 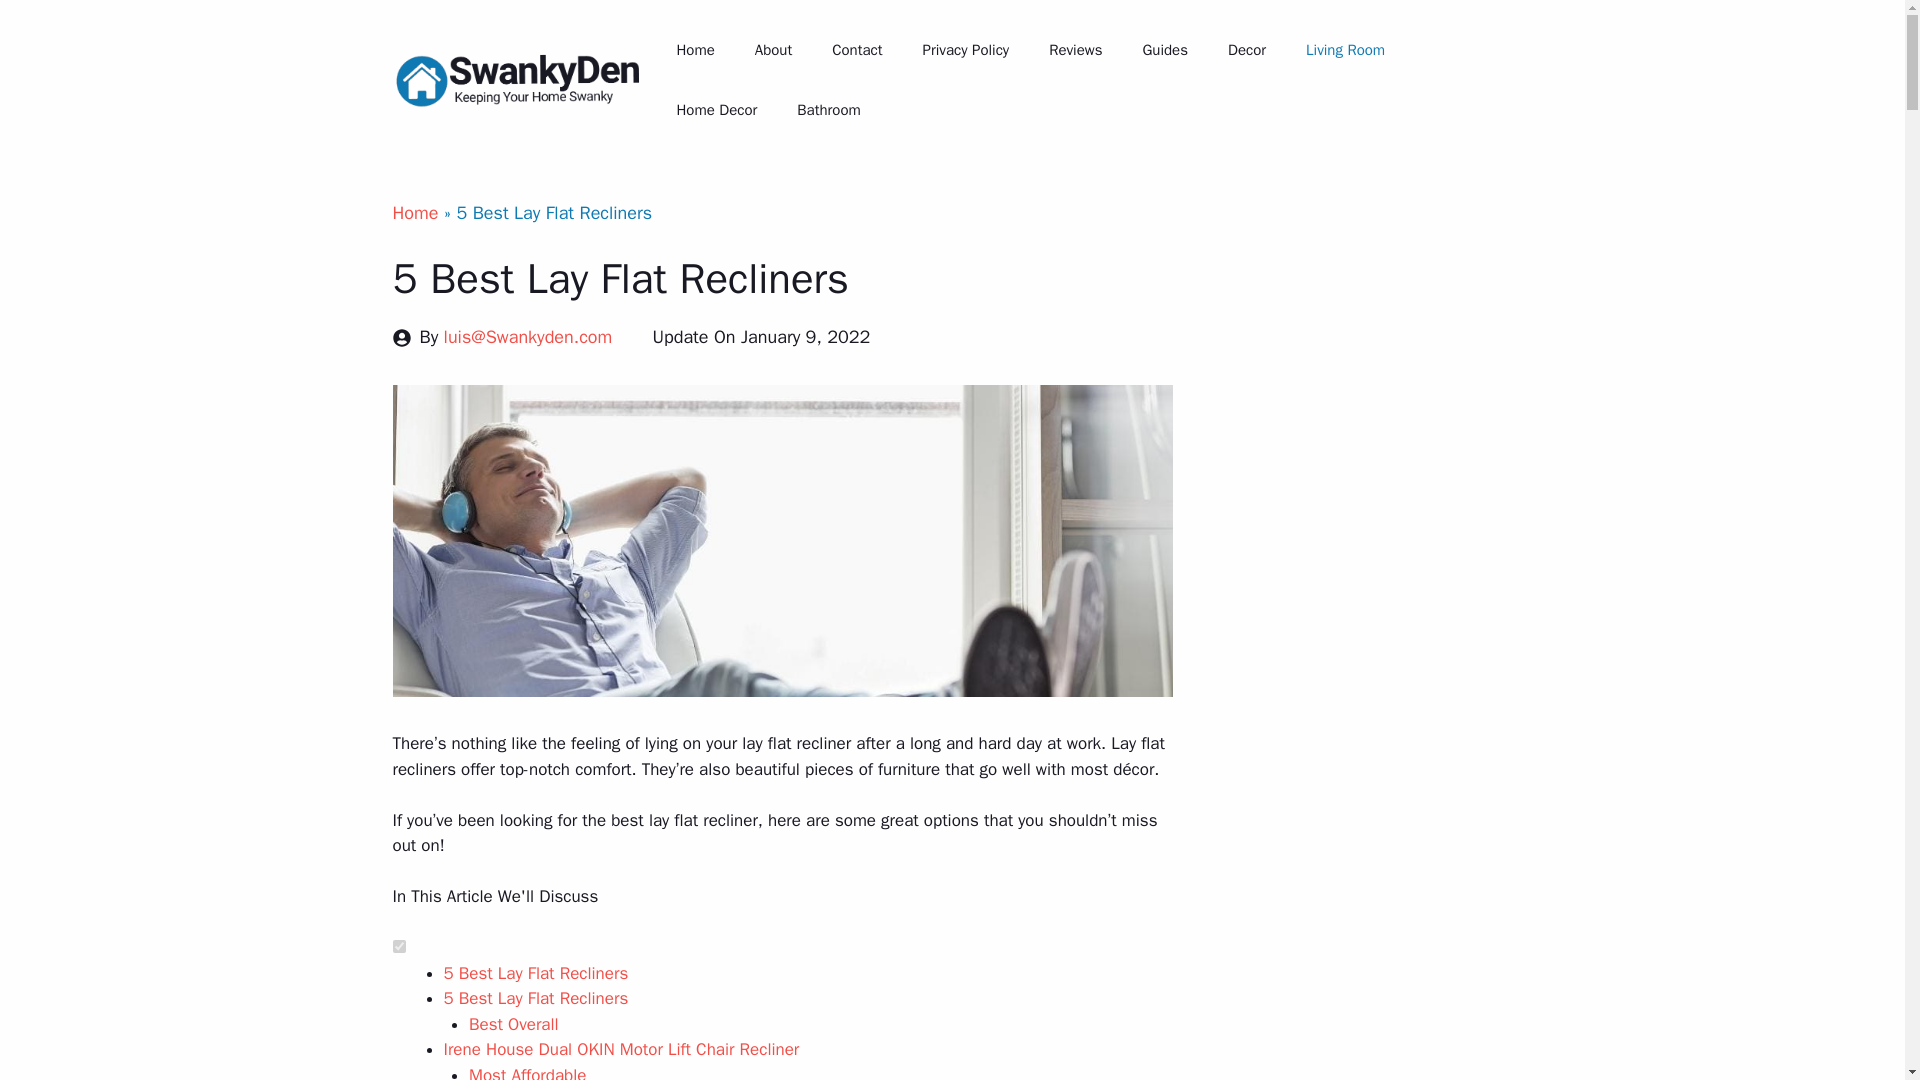 What do you see at coordinates (398, 946) in the screenshot?
I see `on` at bounding box center [398, 946].